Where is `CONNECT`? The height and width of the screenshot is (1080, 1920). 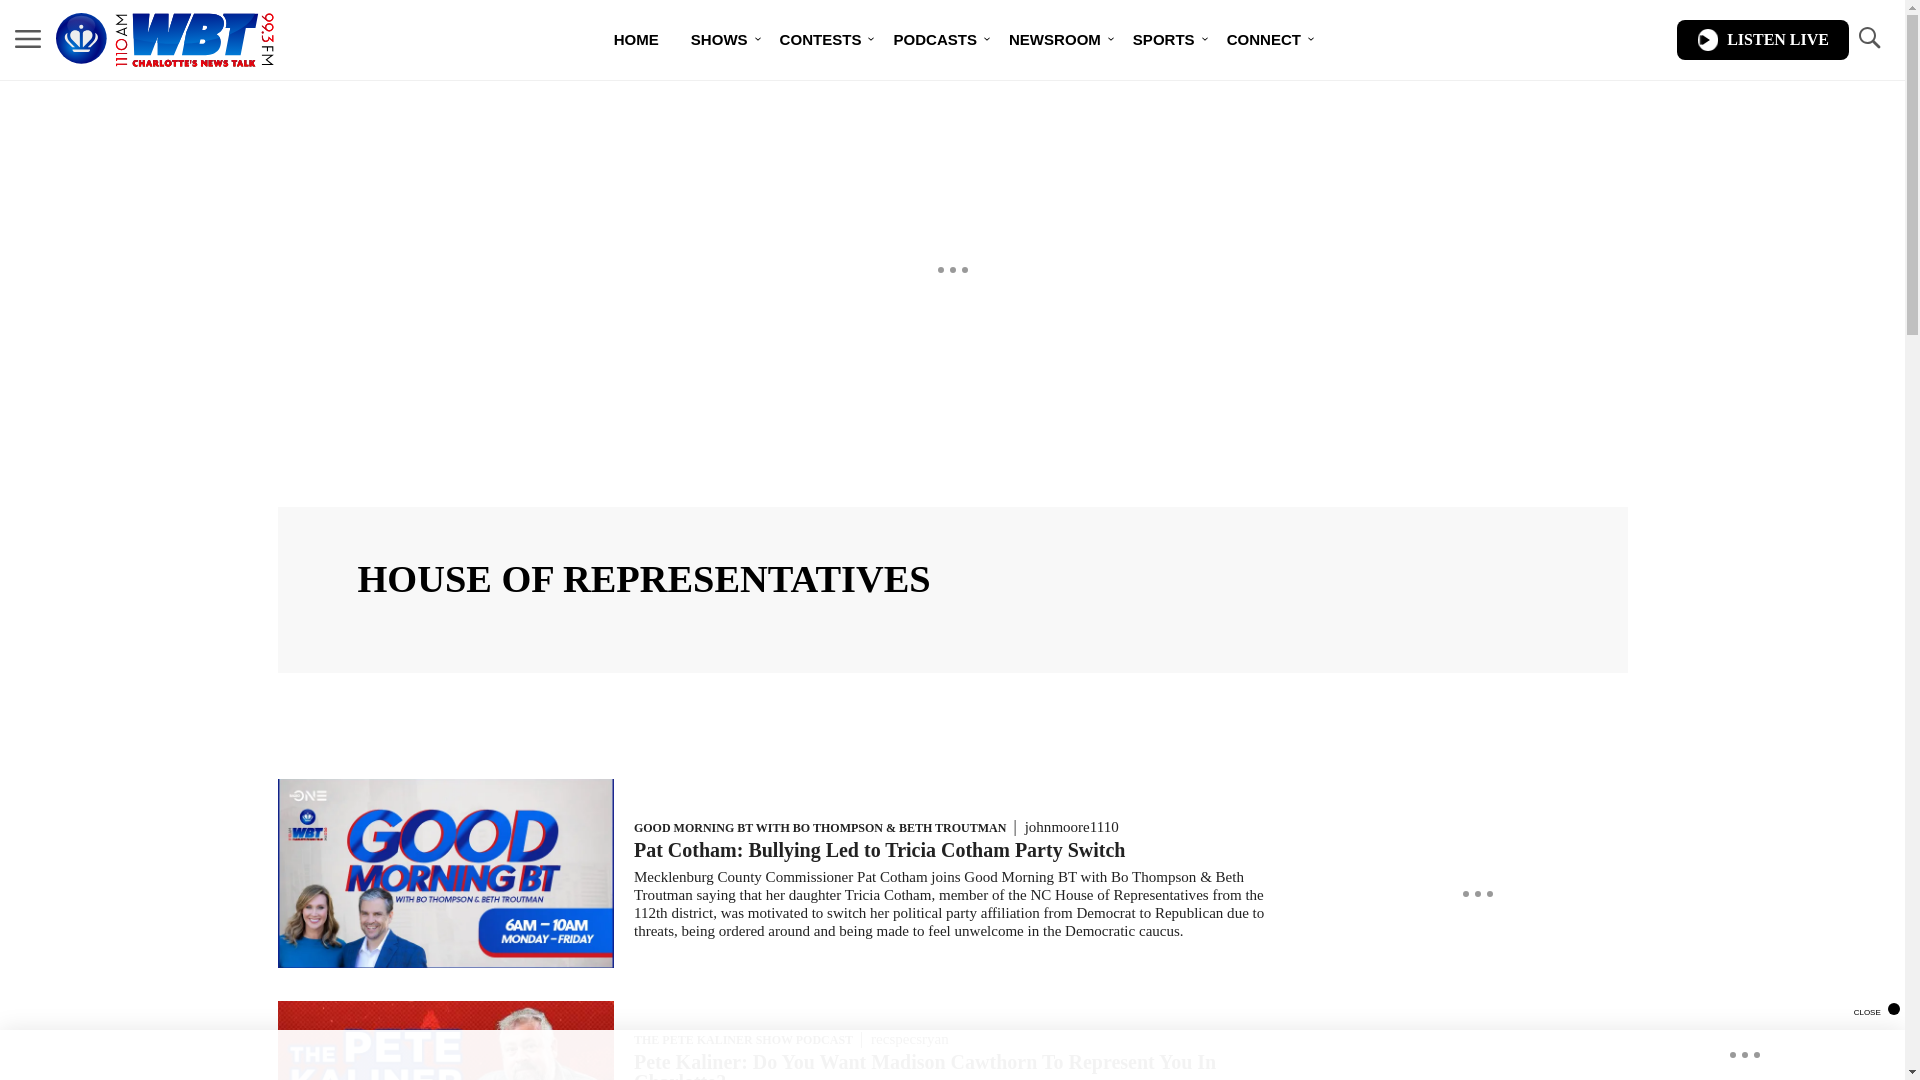
CONNECT is located at coordinates (1264, 40).